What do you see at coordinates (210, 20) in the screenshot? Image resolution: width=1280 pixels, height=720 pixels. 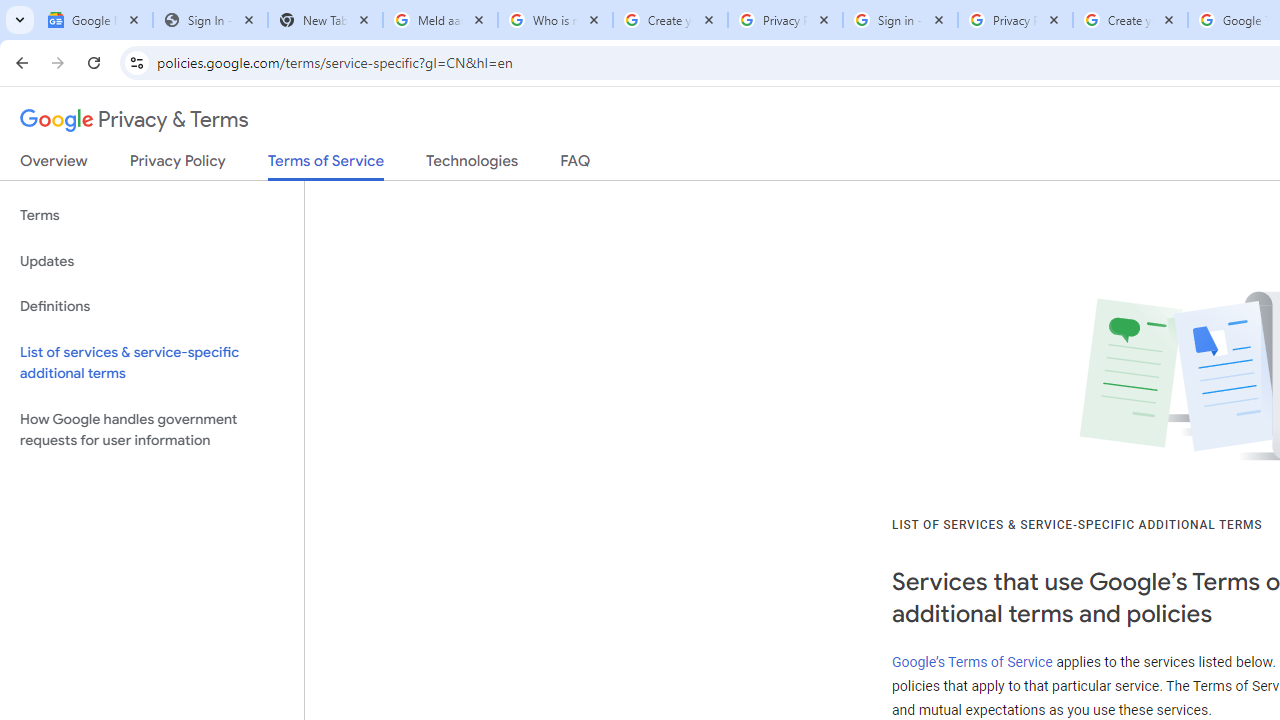 I see `Sign In - USA TODAY` at bounding box center [210, 20].